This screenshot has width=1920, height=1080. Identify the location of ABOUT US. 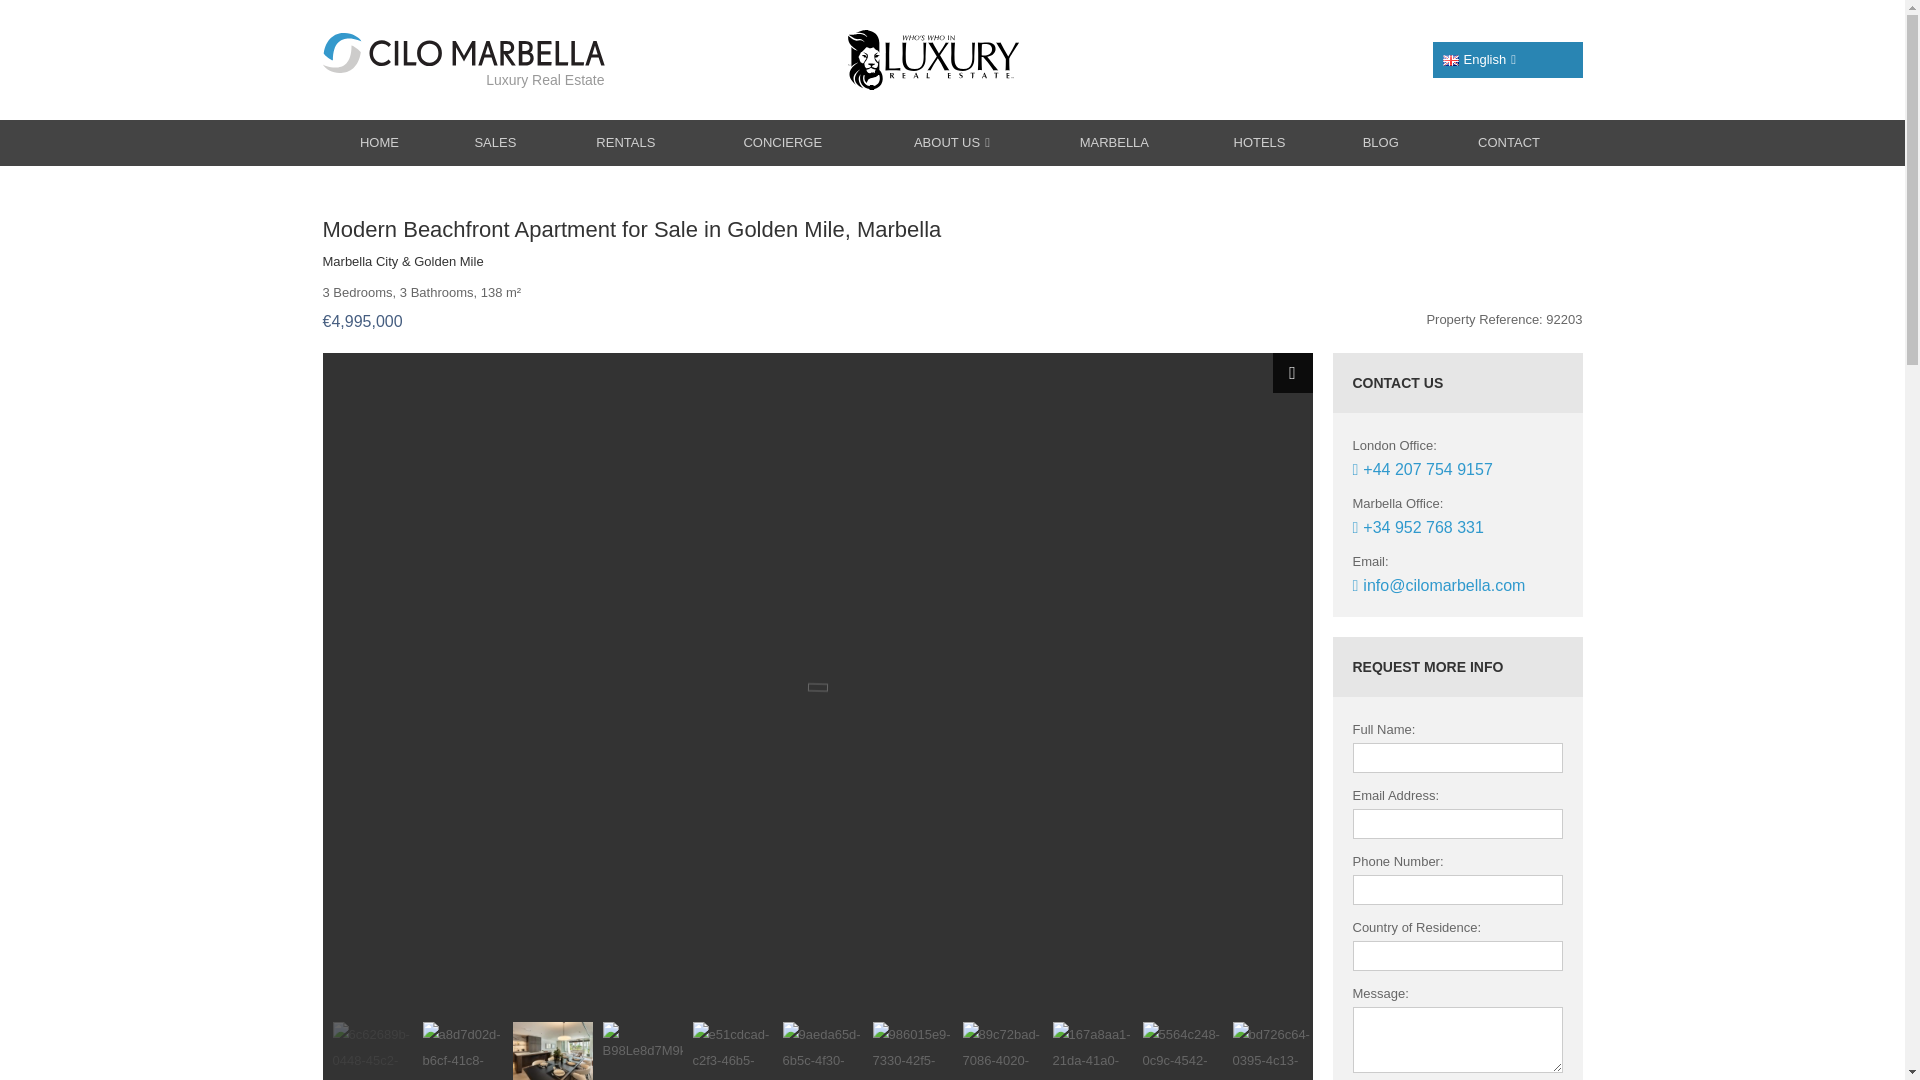
(950, 142).